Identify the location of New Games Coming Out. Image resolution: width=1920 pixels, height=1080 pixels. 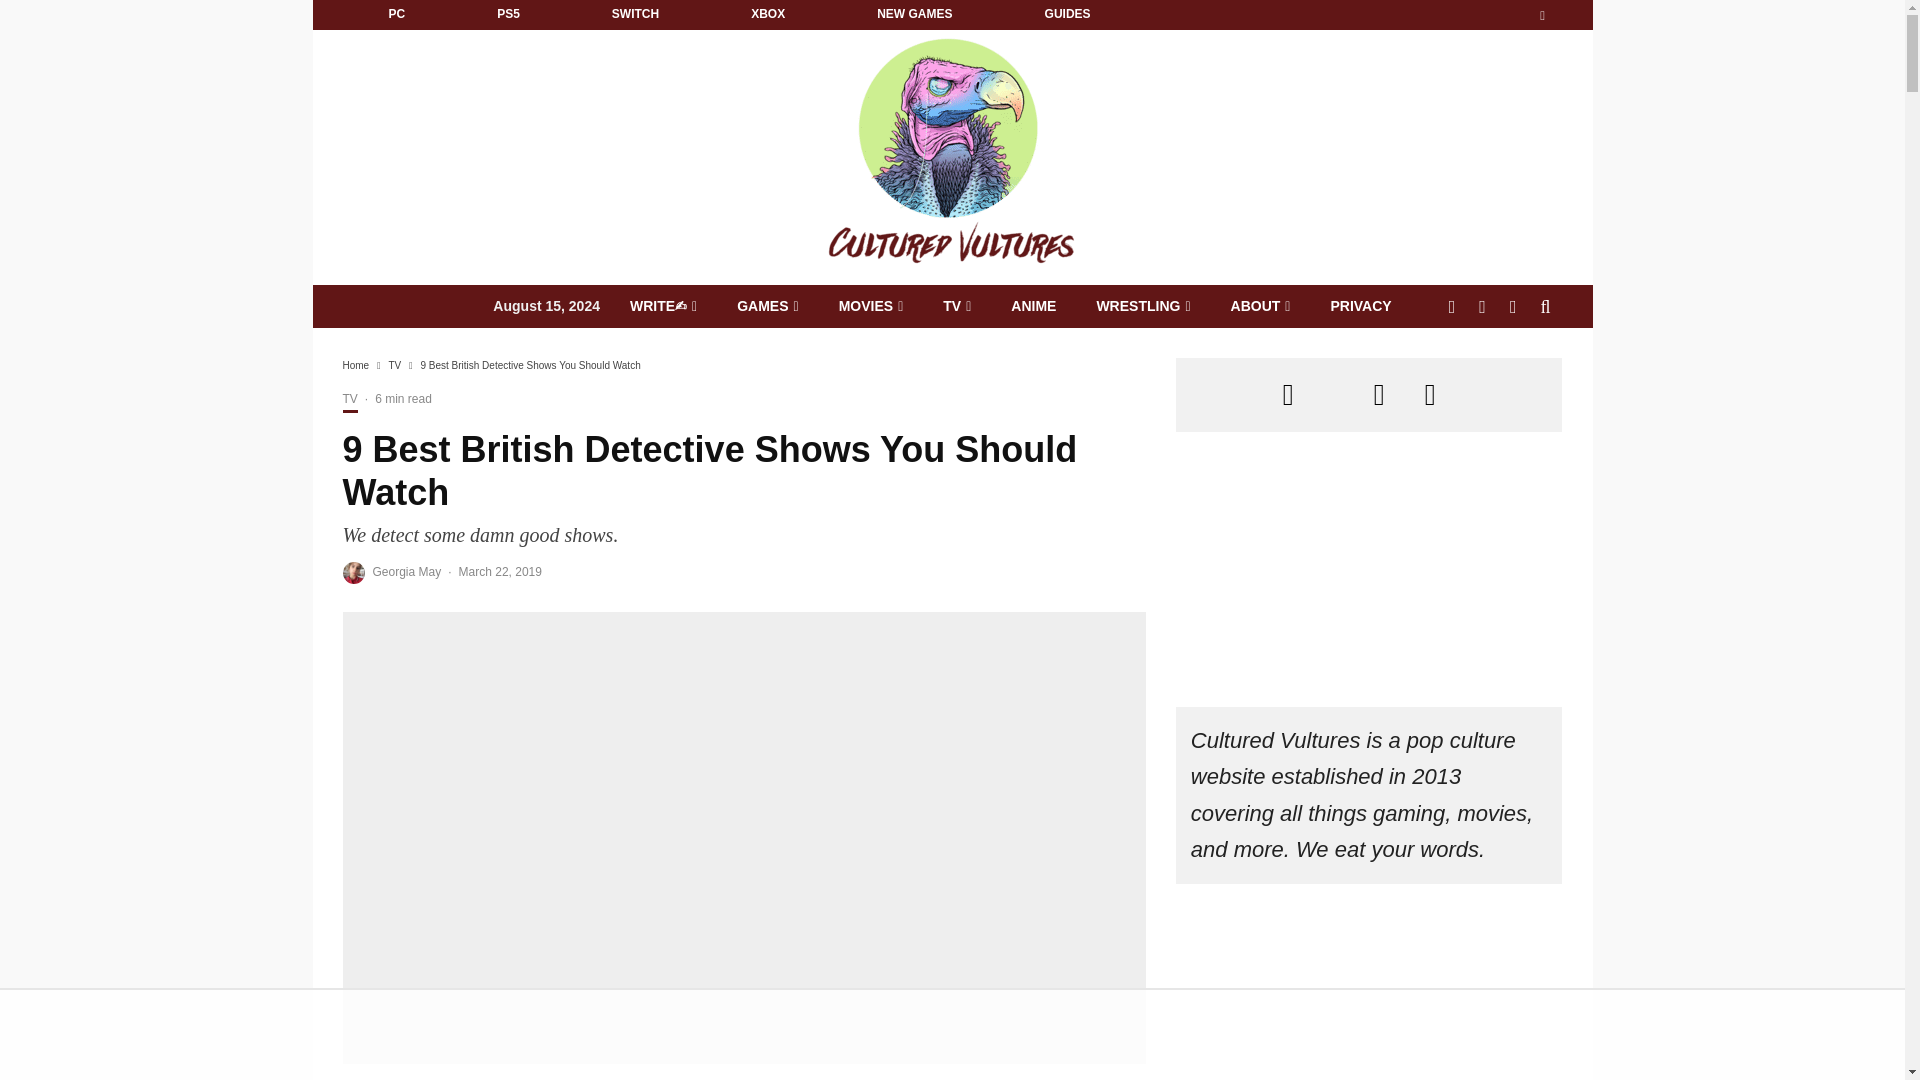
(914, 15).